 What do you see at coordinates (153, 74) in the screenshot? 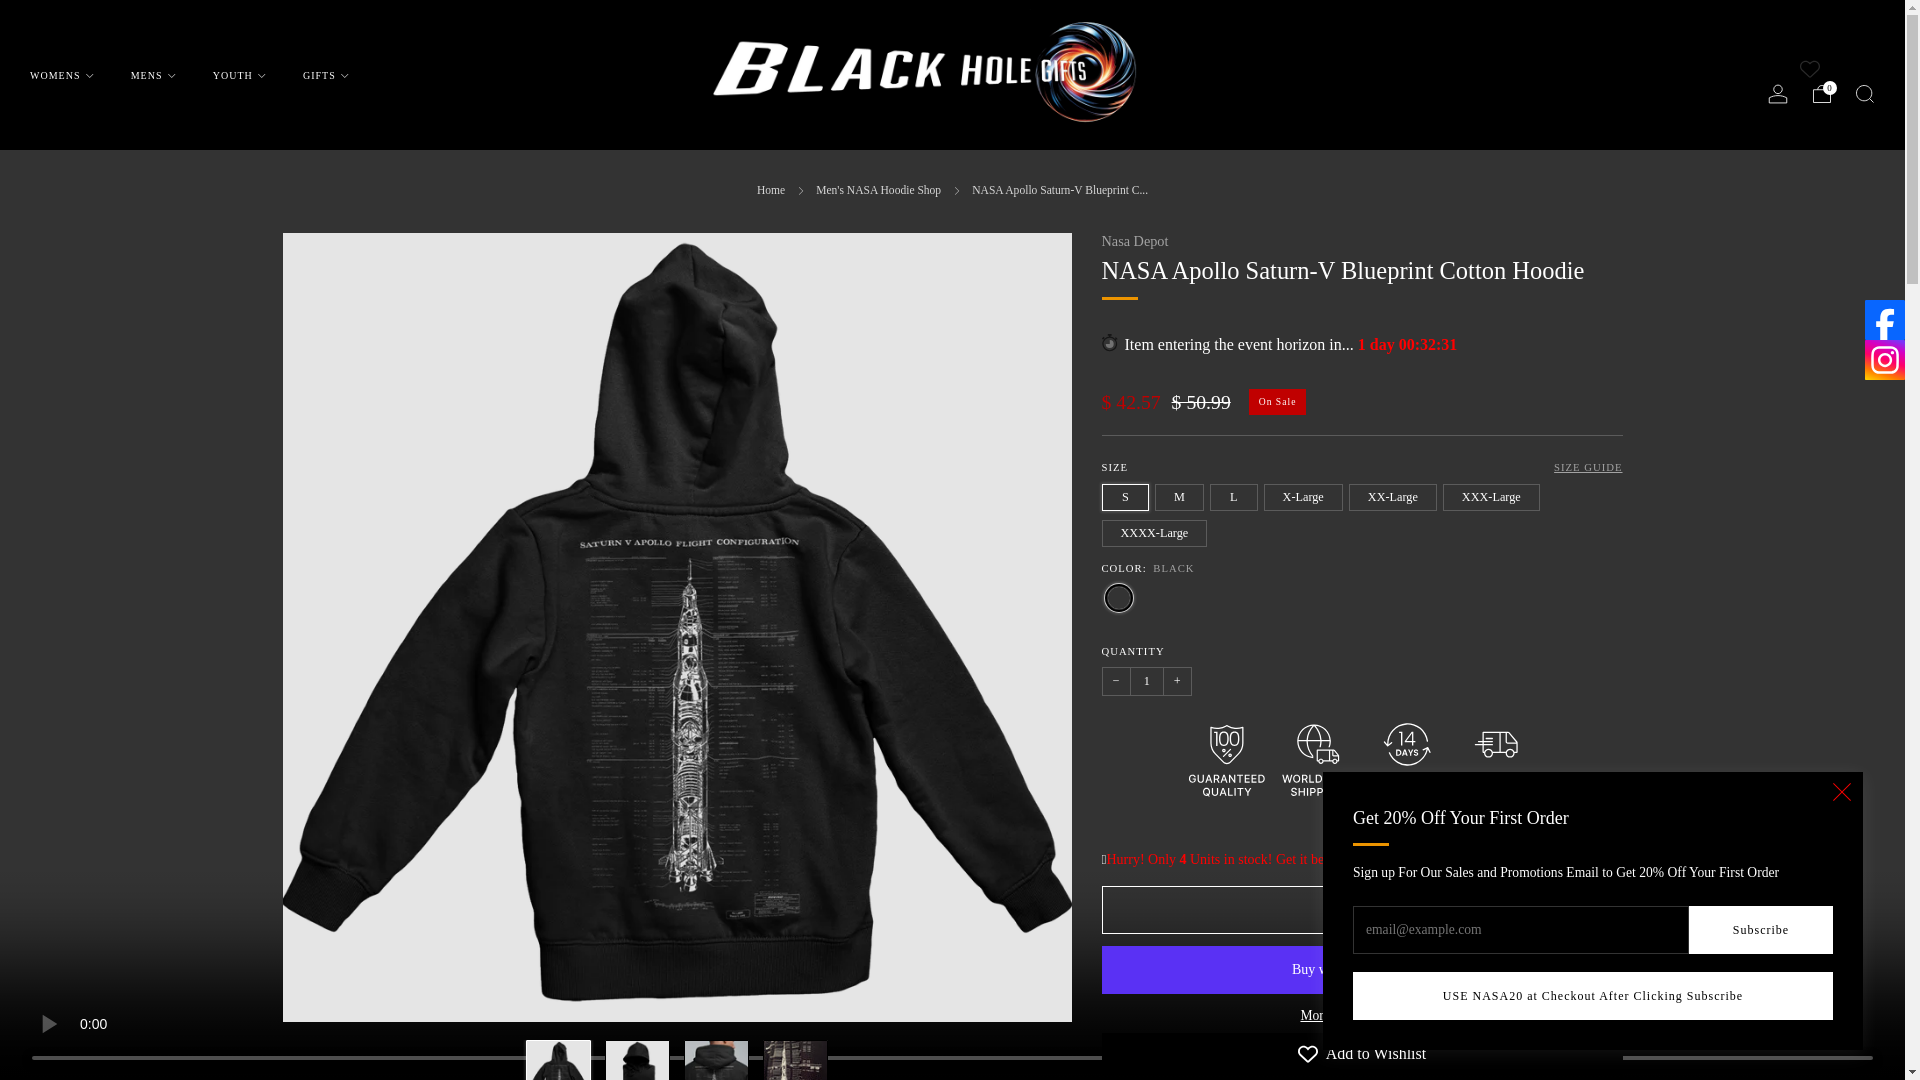
I see `MENS` at bounding box center [153, 74].